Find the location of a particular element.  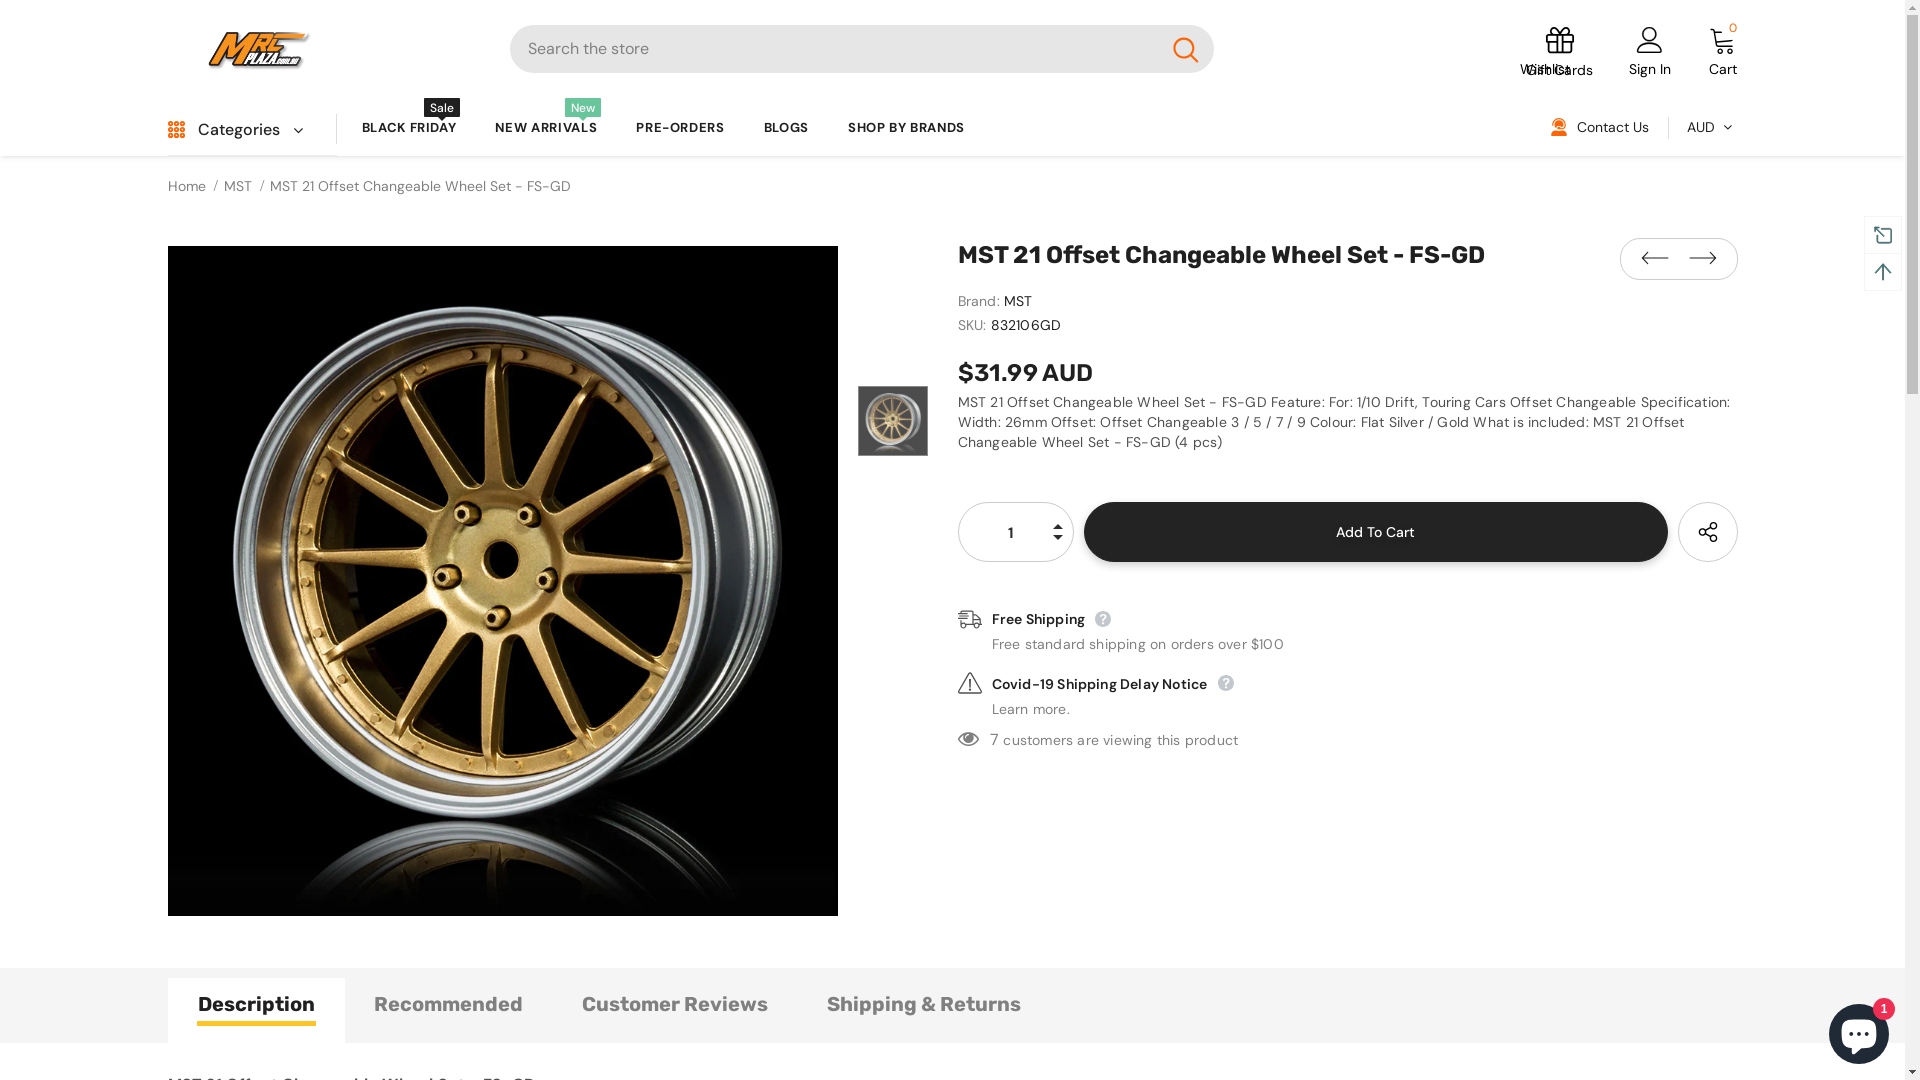

Add to cart is located at coordinates (1376, 532).